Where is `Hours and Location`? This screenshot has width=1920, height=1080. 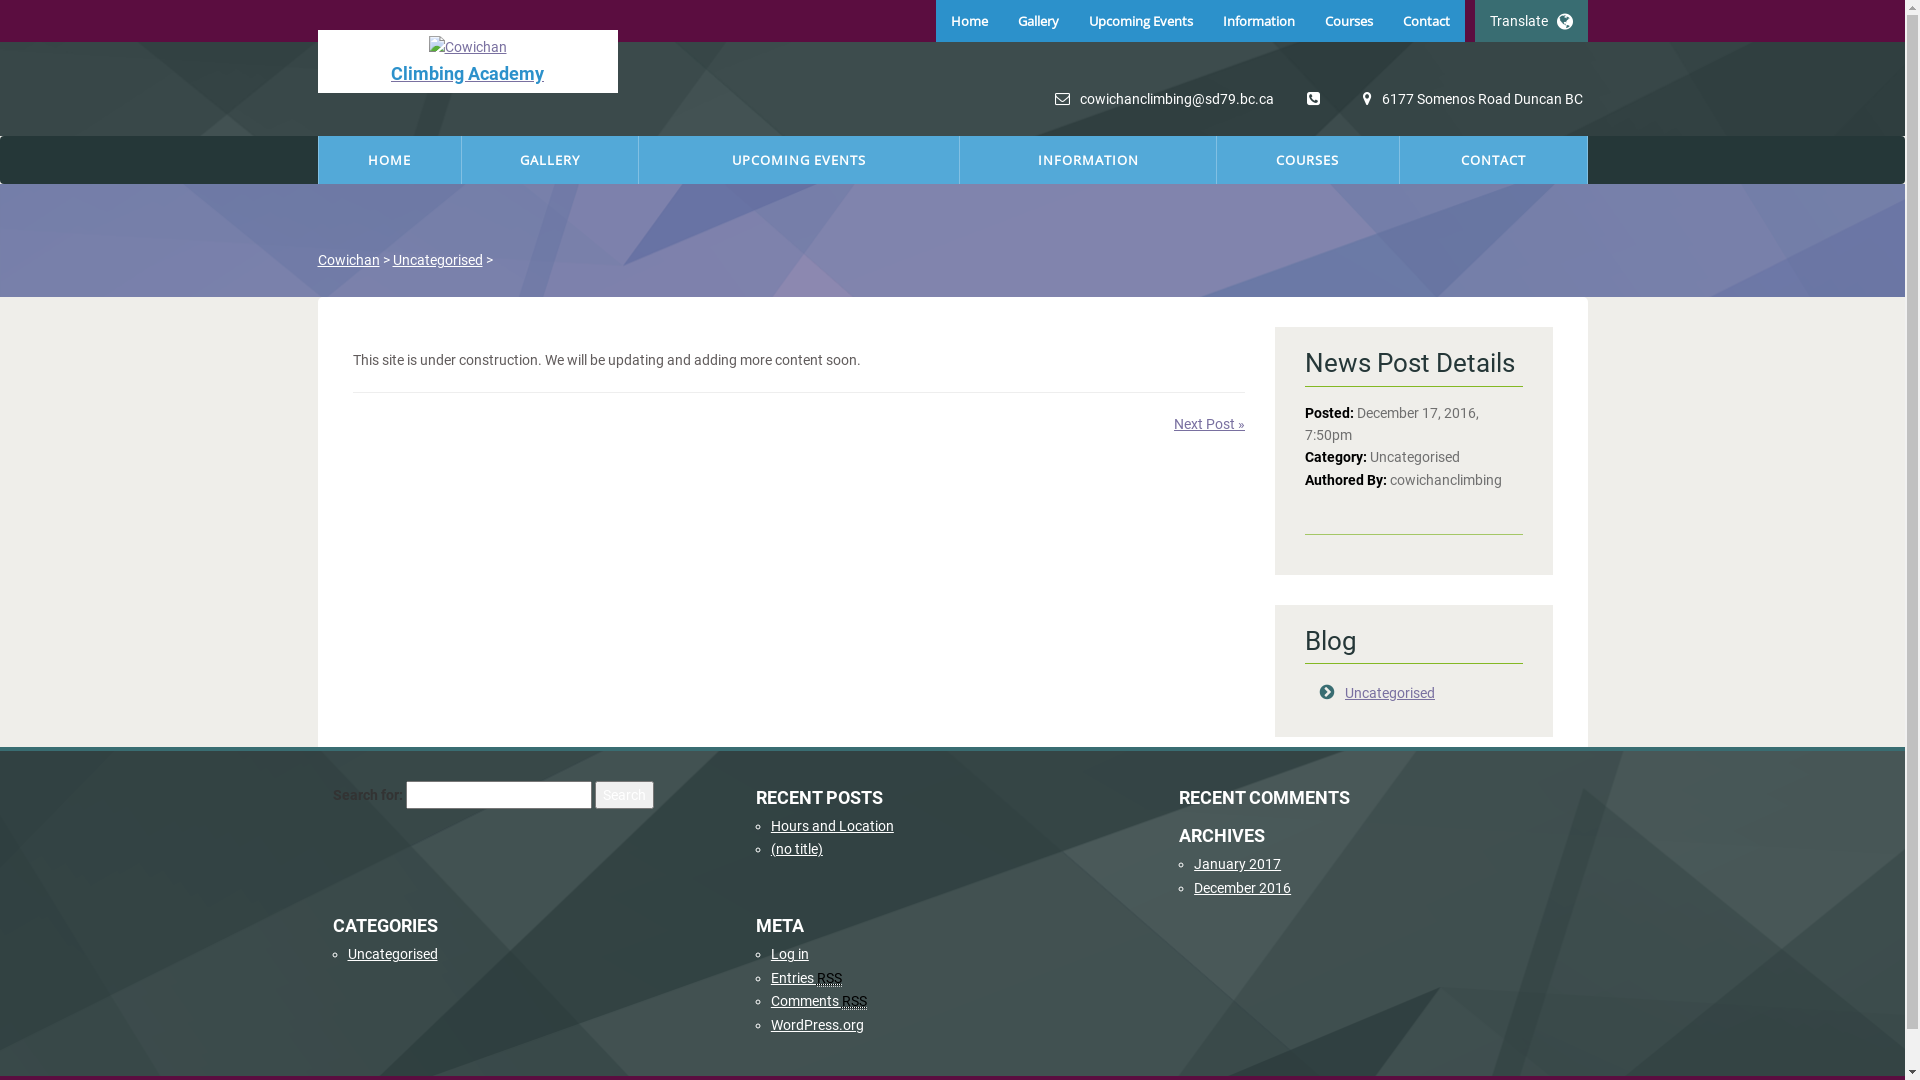 Hours and Location is located at coordinates (832, 826).